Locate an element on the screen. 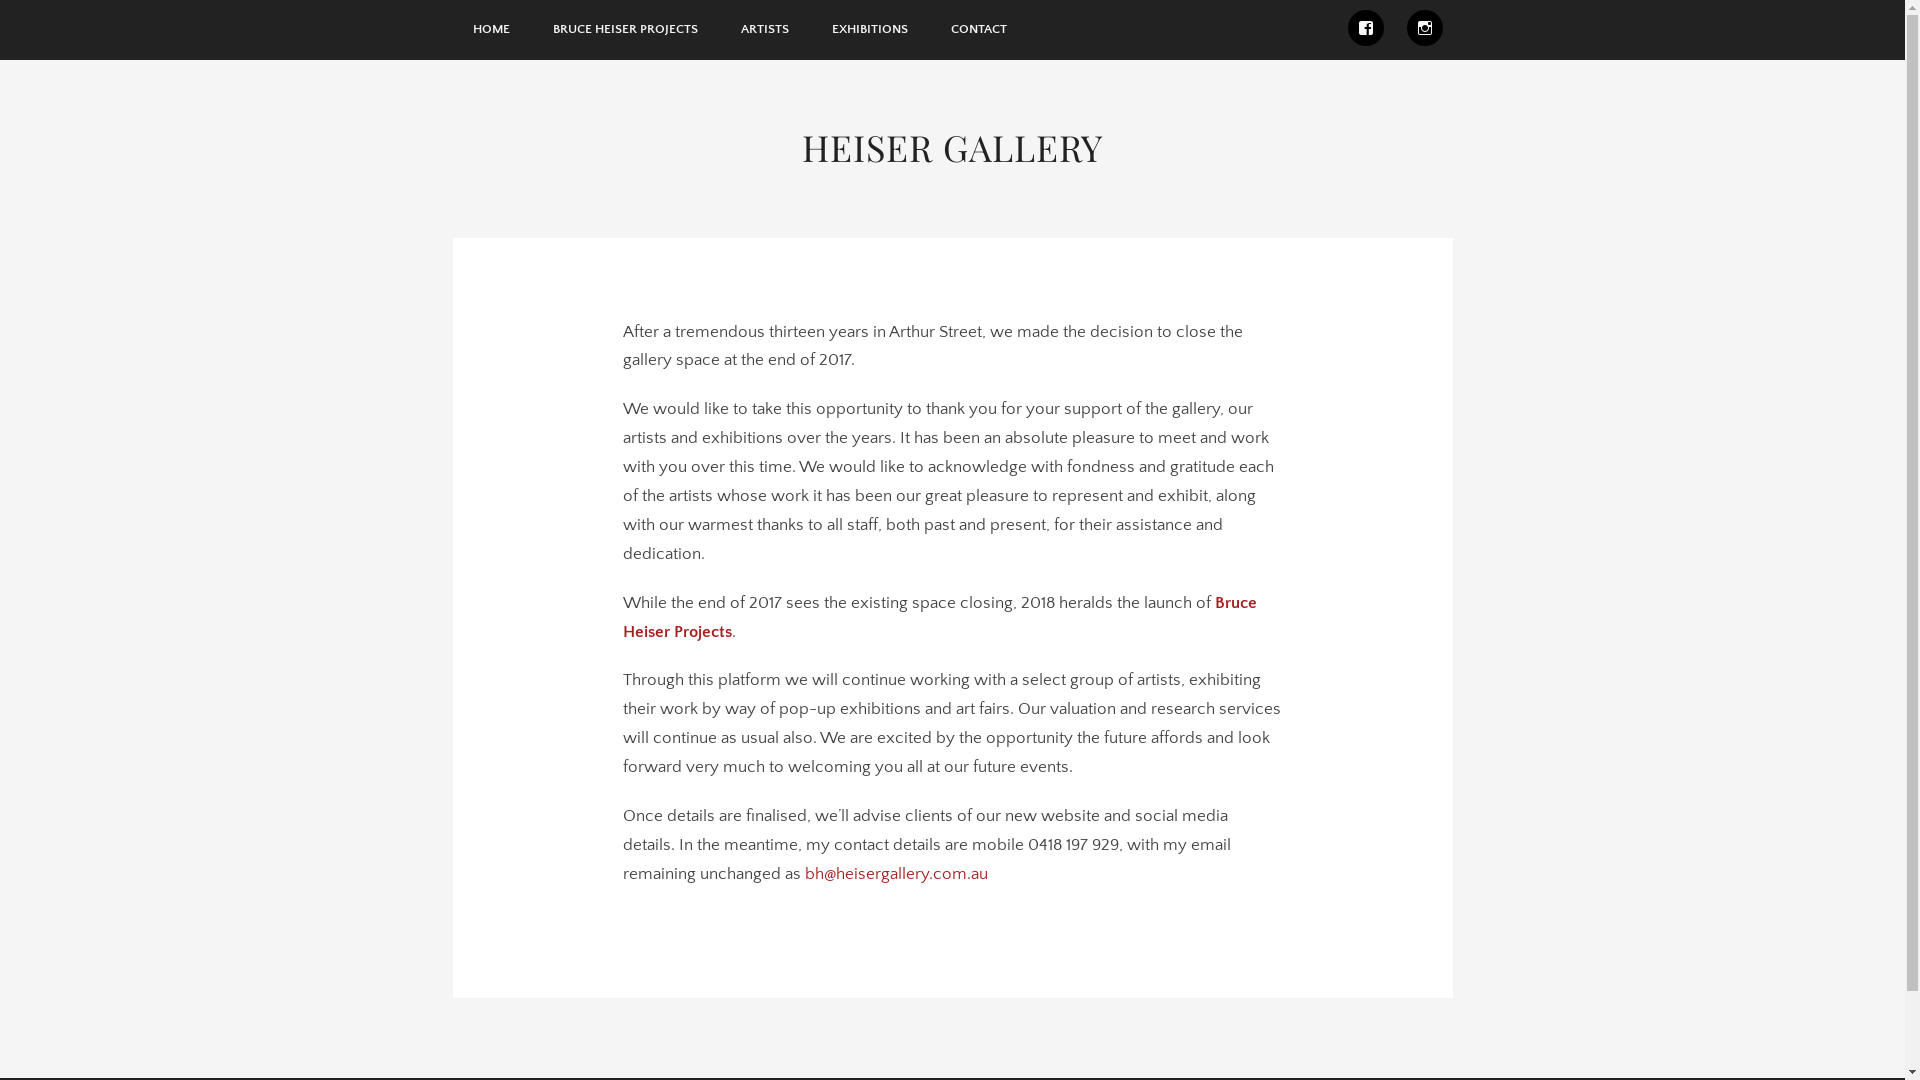 This screenshot has width=1920, height=1080. bh@heisergallery.com.au is located at coordinates (896, 874).